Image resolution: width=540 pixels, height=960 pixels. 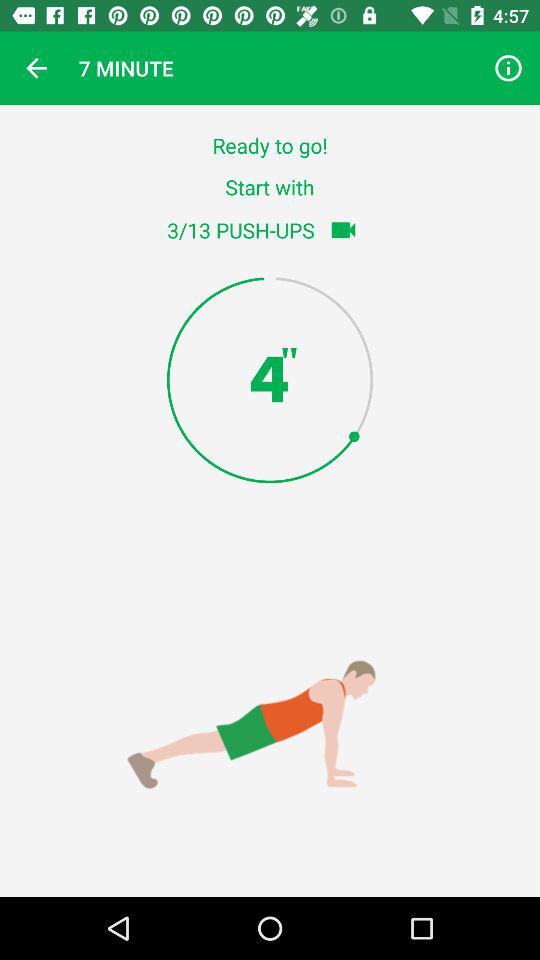 I want to click on press the icon to the right of the 7 minute item, so click(x=508, y=68).